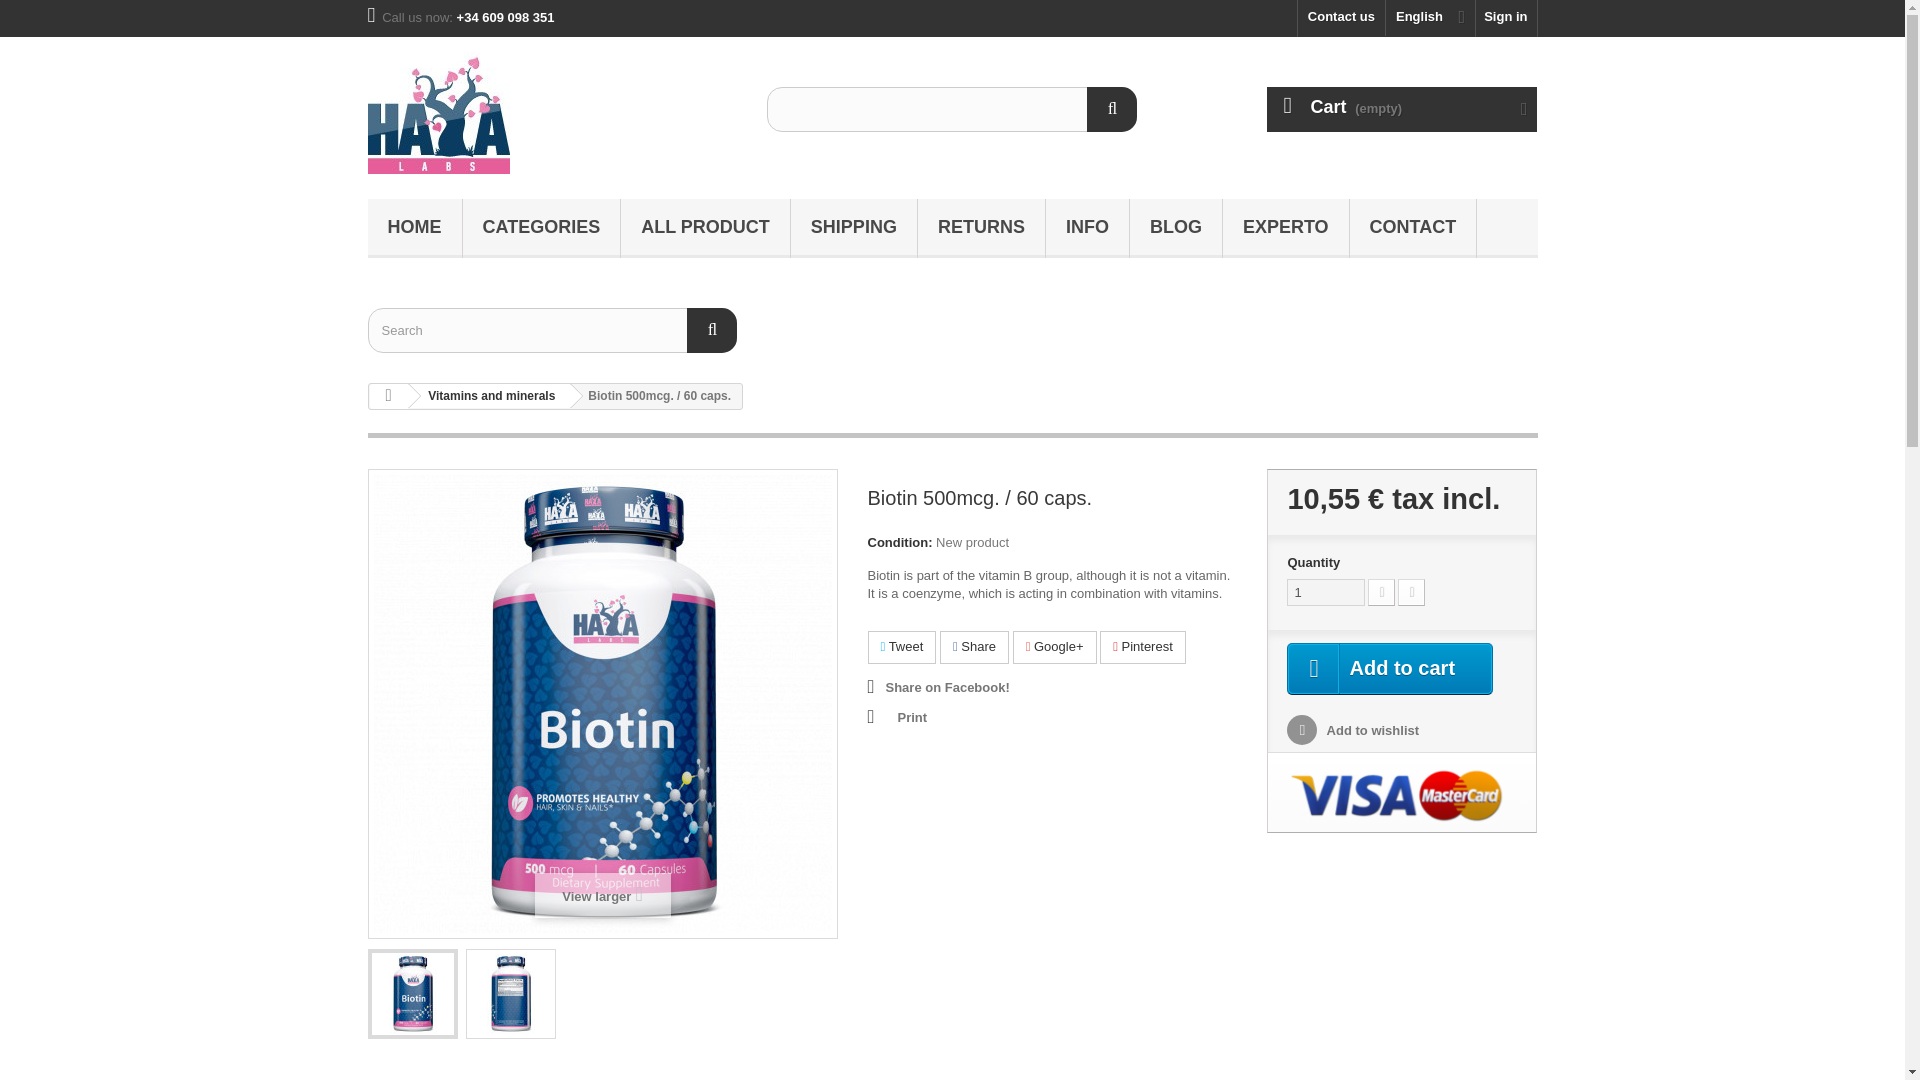 Image resolution: width=1920 pixels, height=1080 pixels. What do you see at coordinates (541, 228) in the screenshot?
I see `CATEGORIES` at bounding box center [541, 228].